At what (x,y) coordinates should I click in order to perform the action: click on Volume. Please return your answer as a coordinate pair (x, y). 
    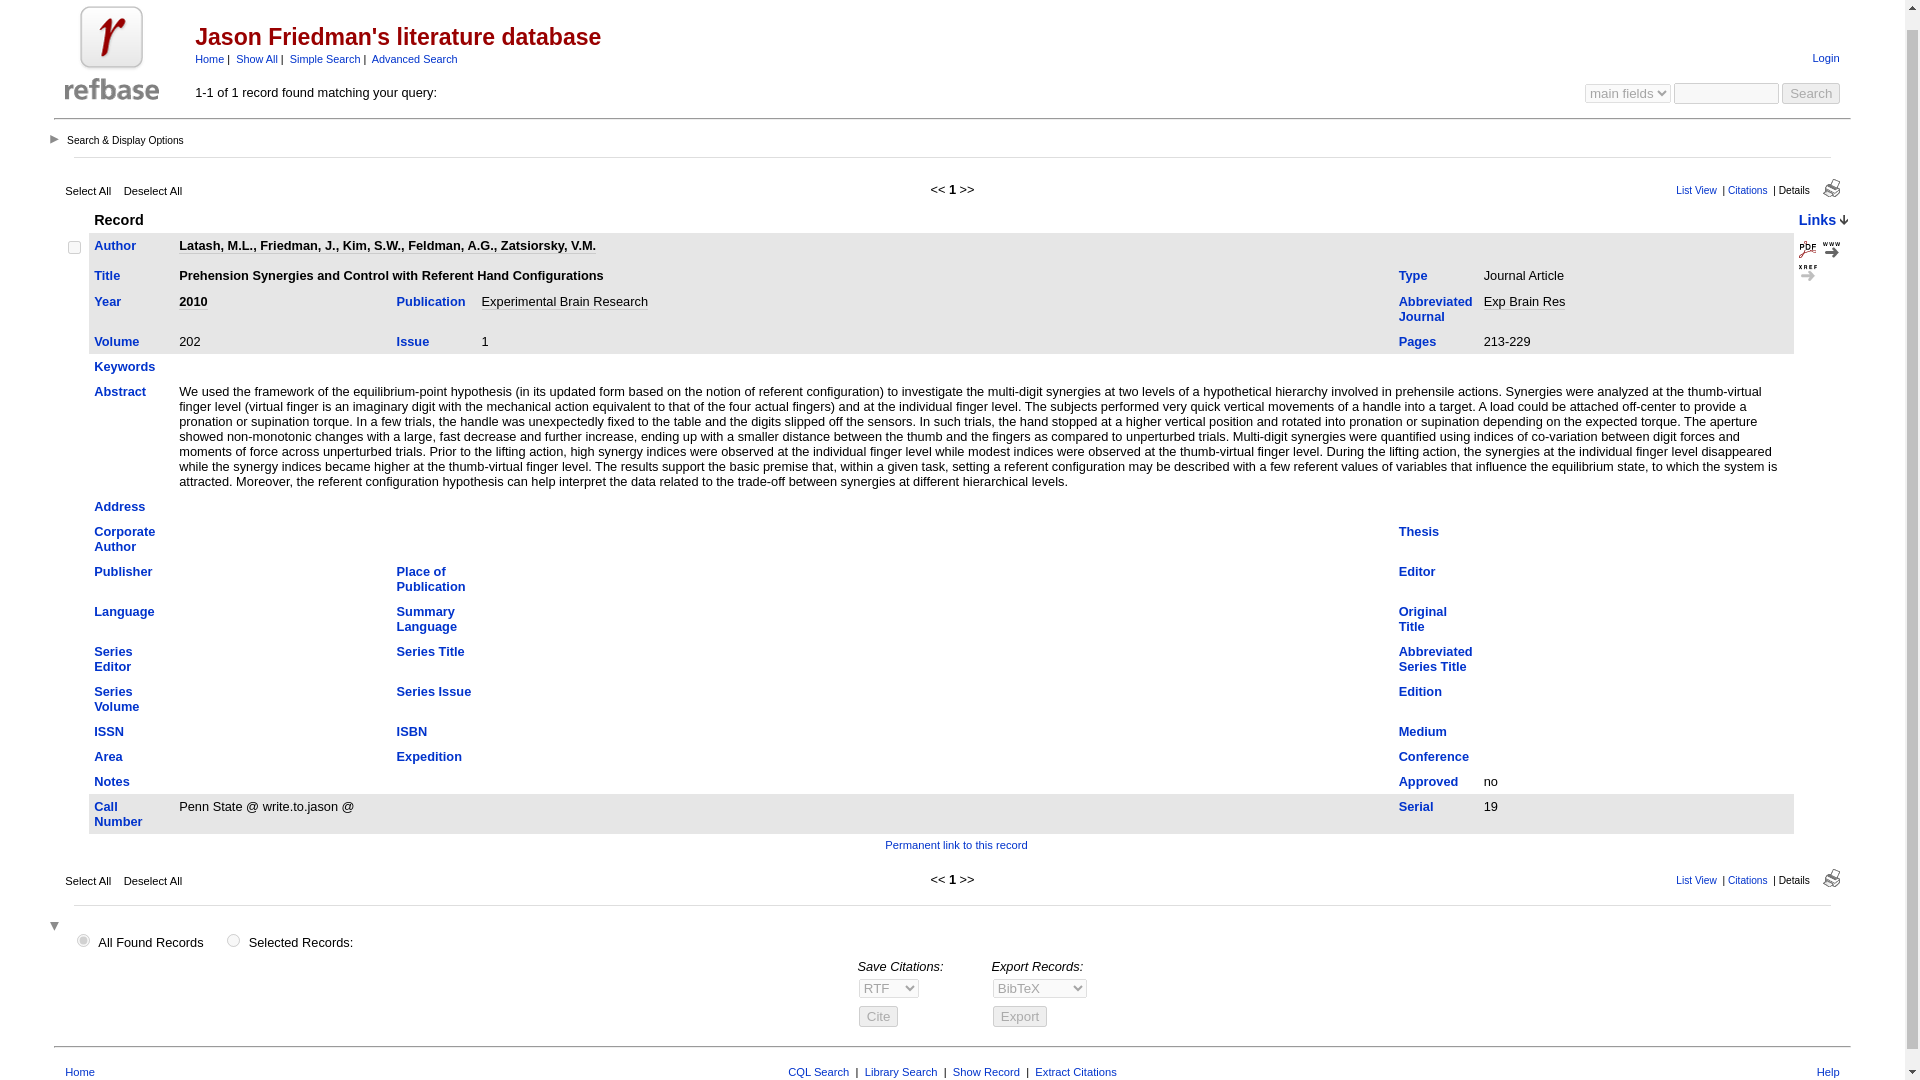
    Looking at the image, I should click on (116, 340).